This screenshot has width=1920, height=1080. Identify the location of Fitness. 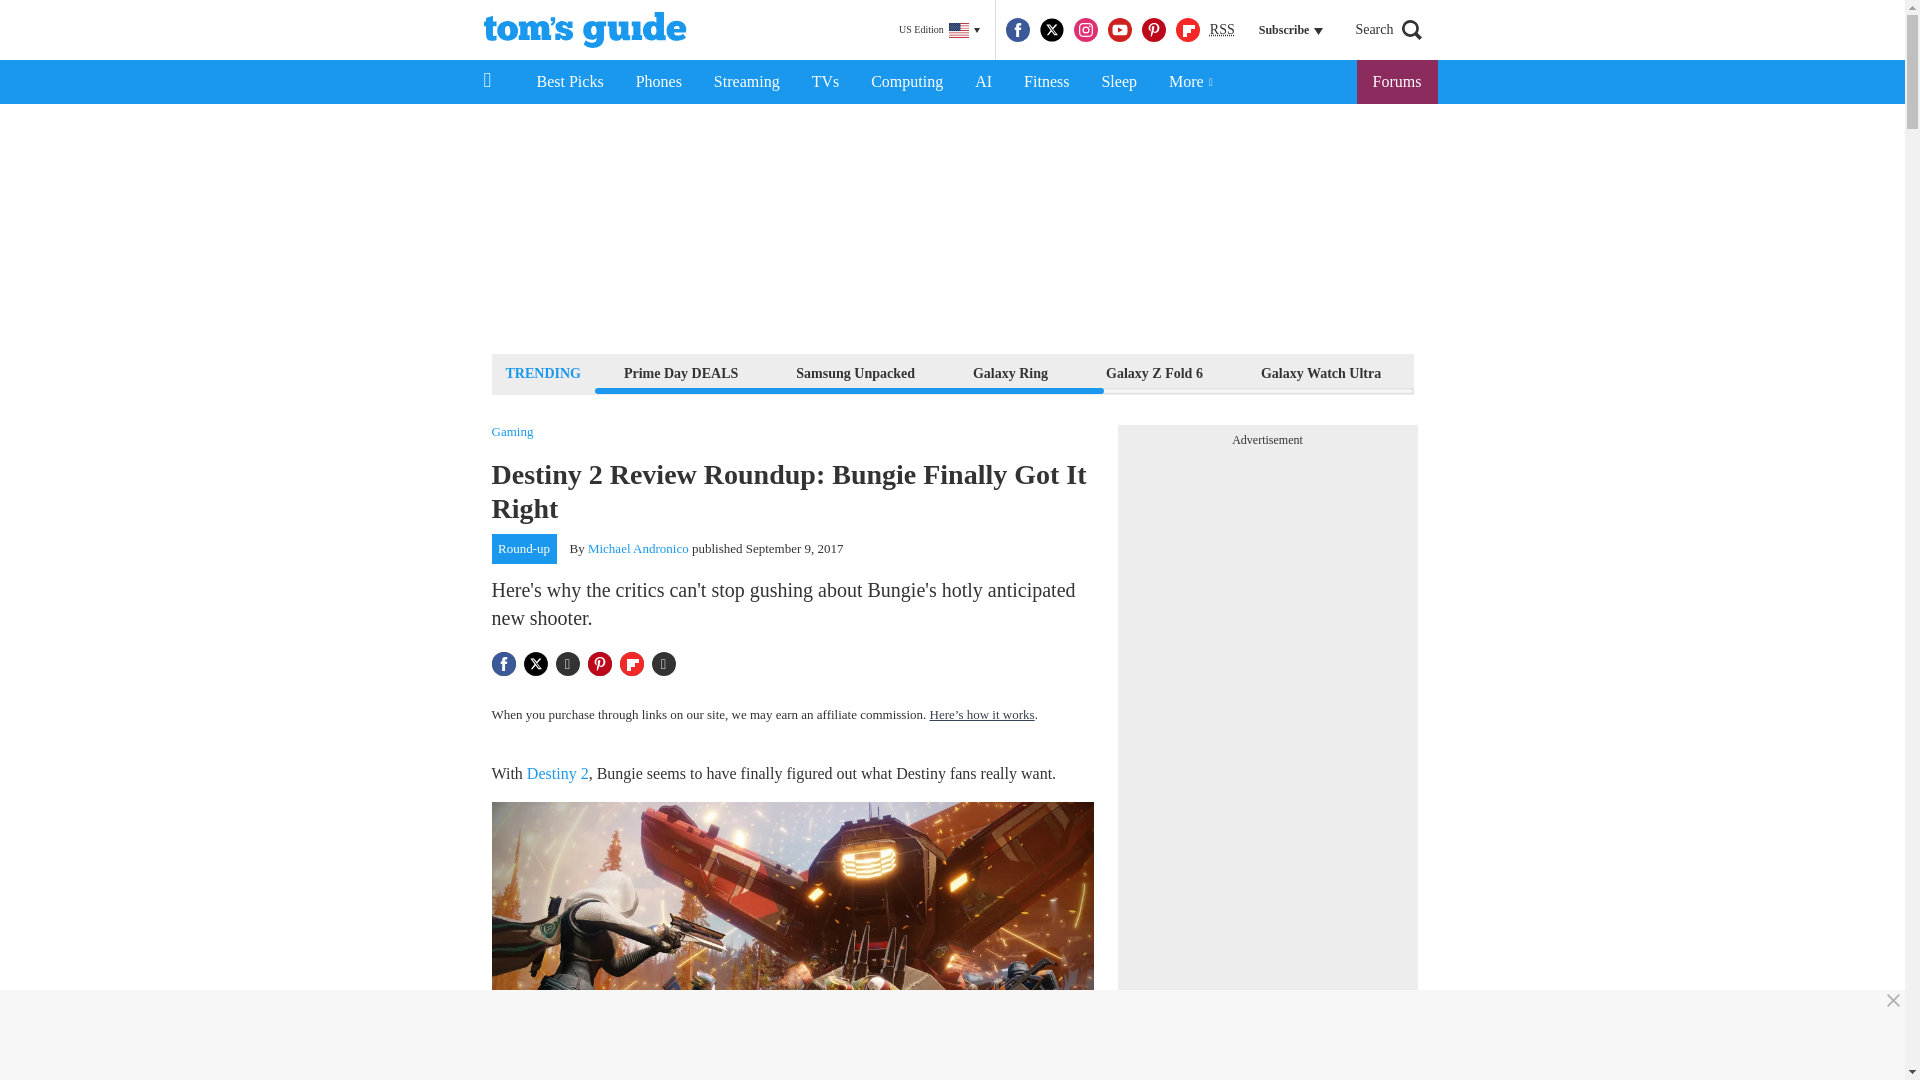
(1046, 82).